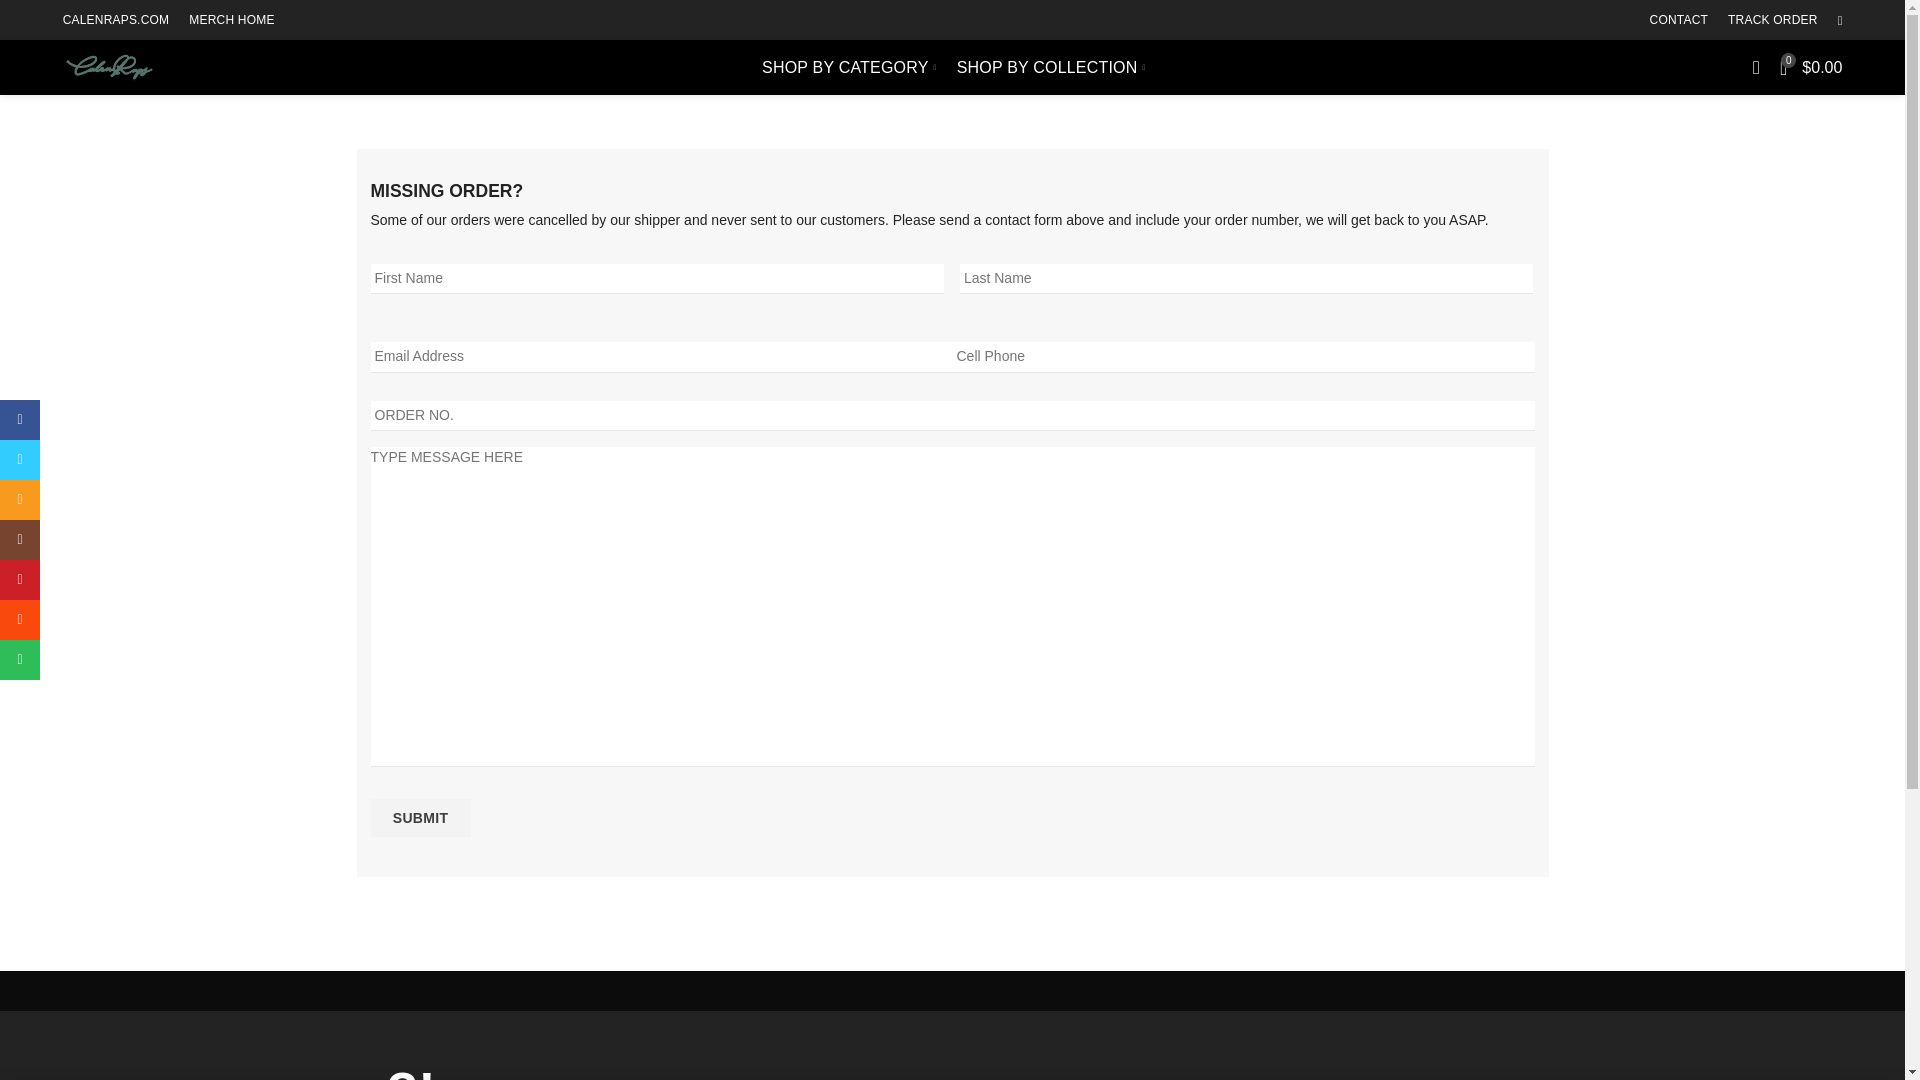  Describe the element at coordinates (1678, 20) in the screenshot. I see `CONTACT` at that location.